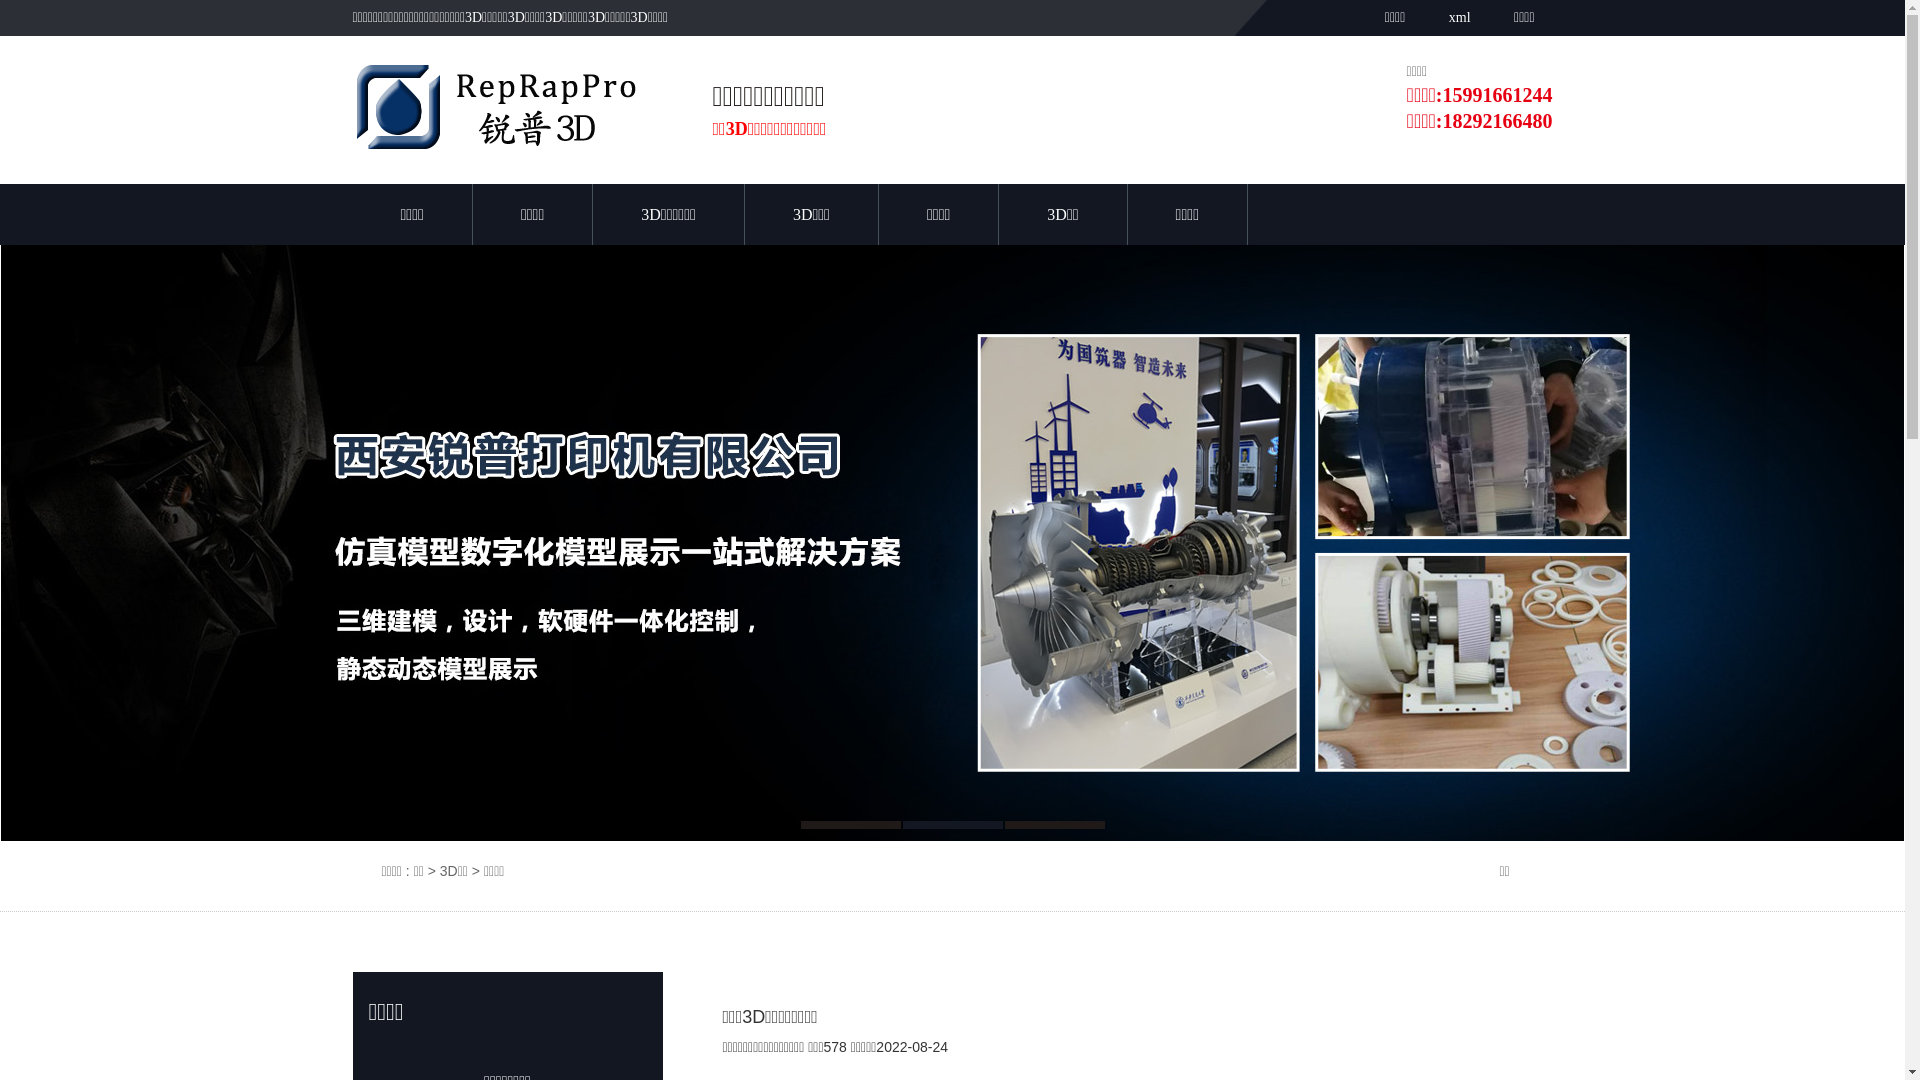 This screenshot has width=1920, height=1080. I want to click on xml, so click(1458, 18).